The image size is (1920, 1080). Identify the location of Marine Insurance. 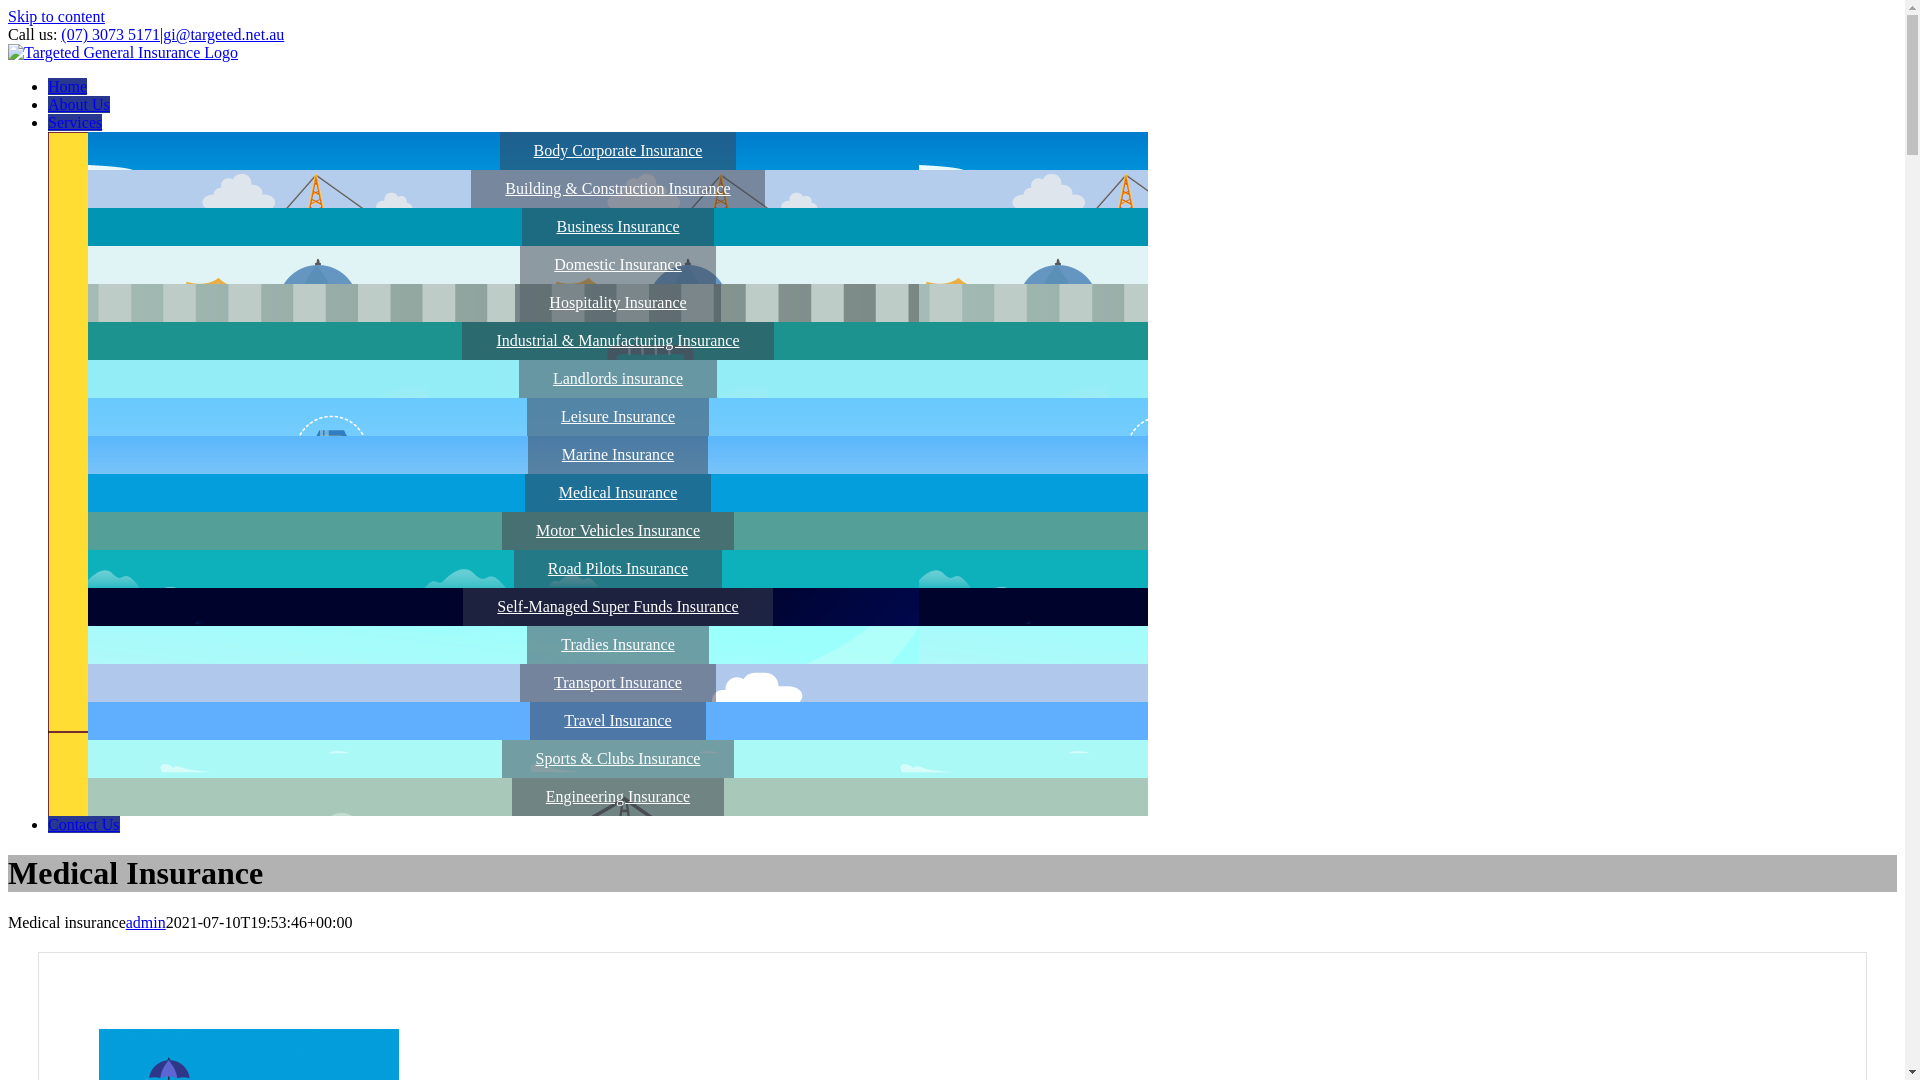
(618, 454).